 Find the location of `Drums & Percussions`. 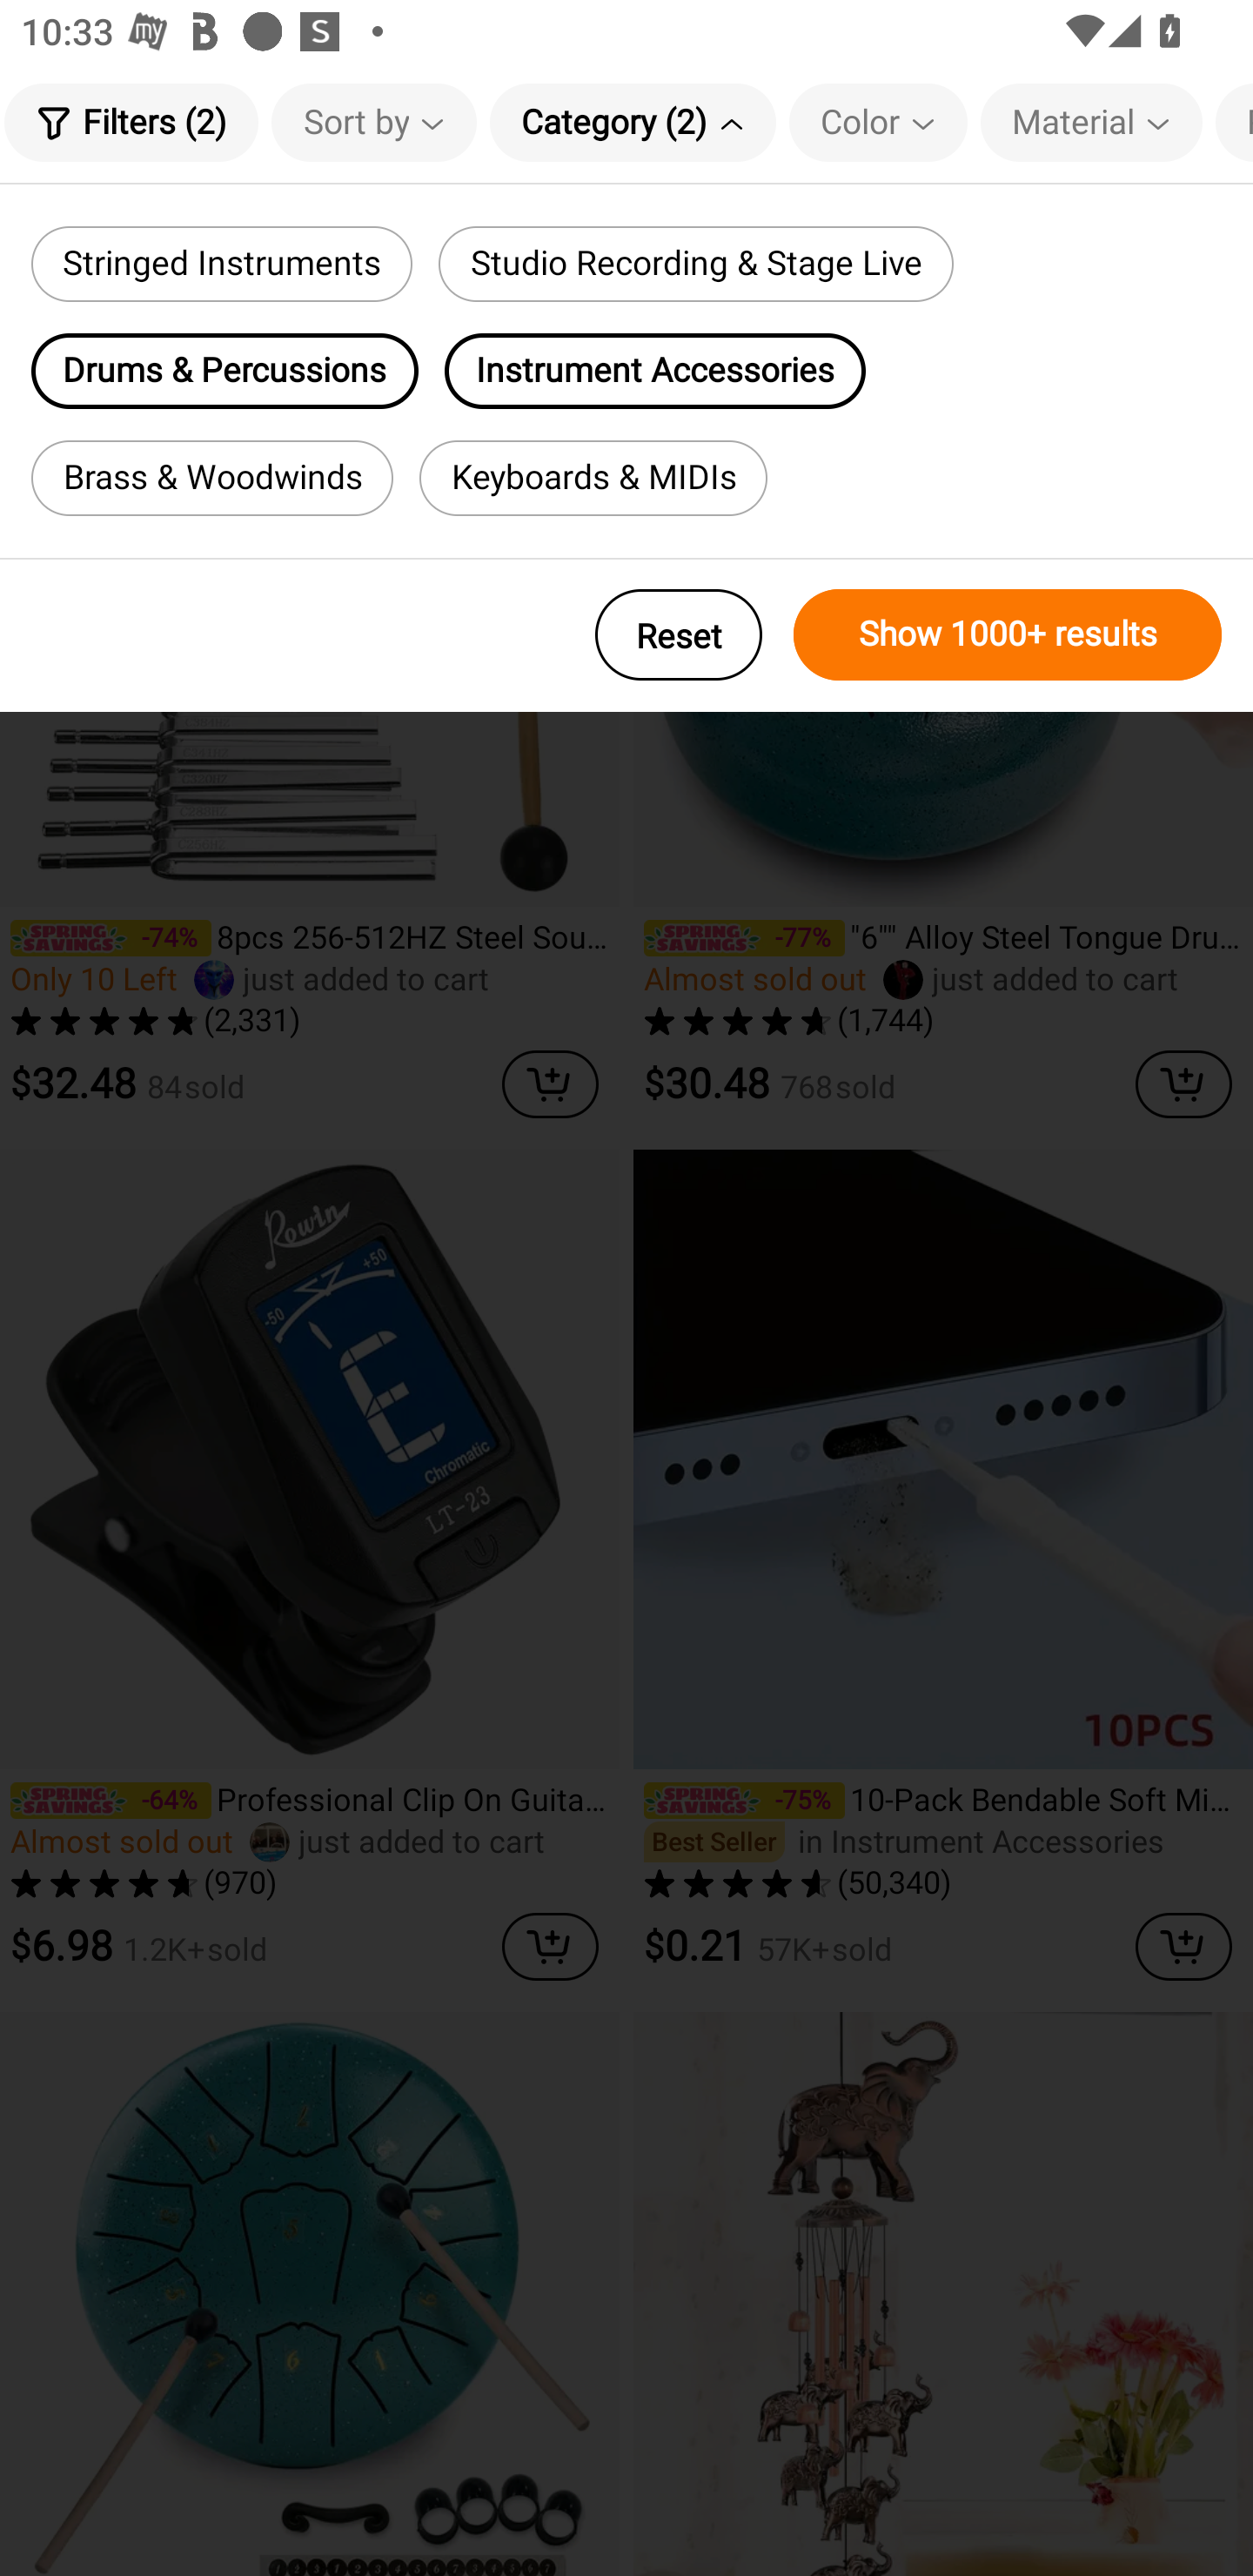

Drums & Percussions is located at coordinates (224, 371).